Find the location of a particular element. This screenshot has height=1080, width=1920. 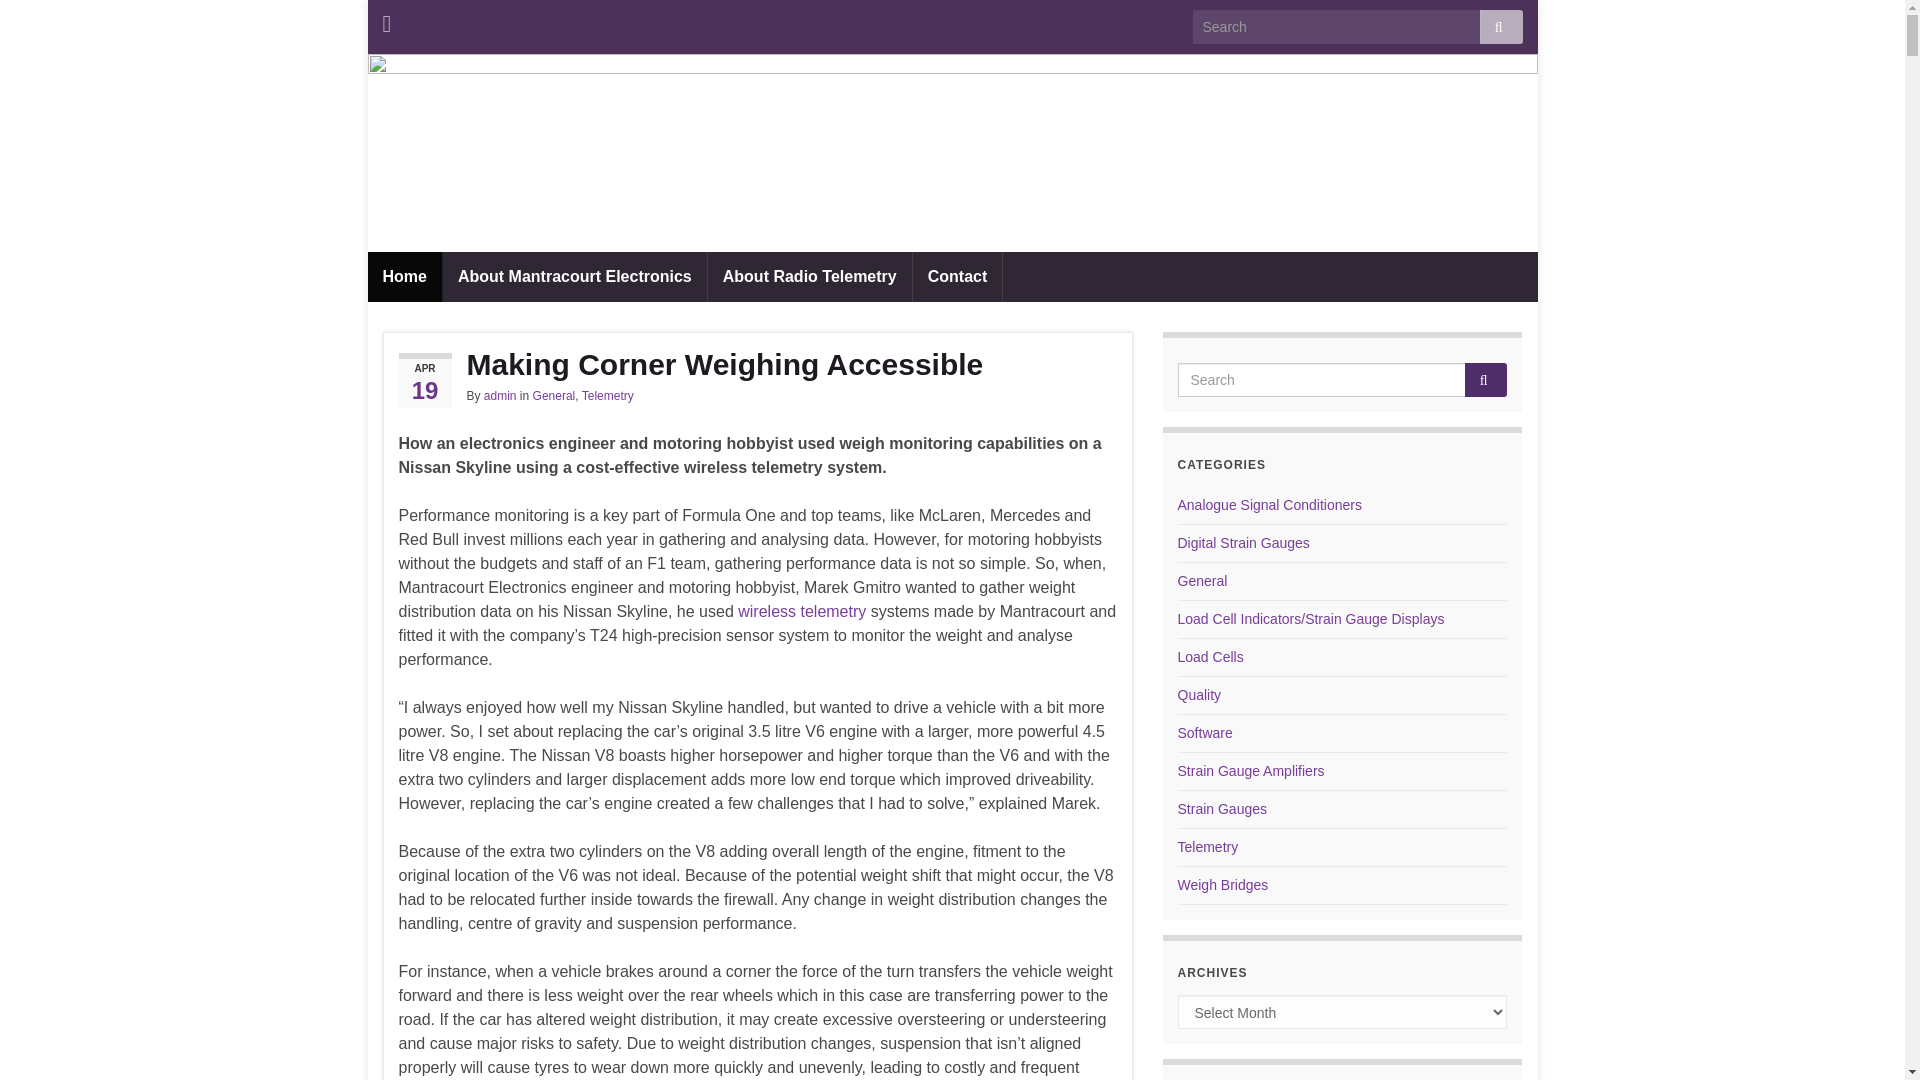

Permalink to Making Corner Weighing Accessible is located at coordinates (756, 364).